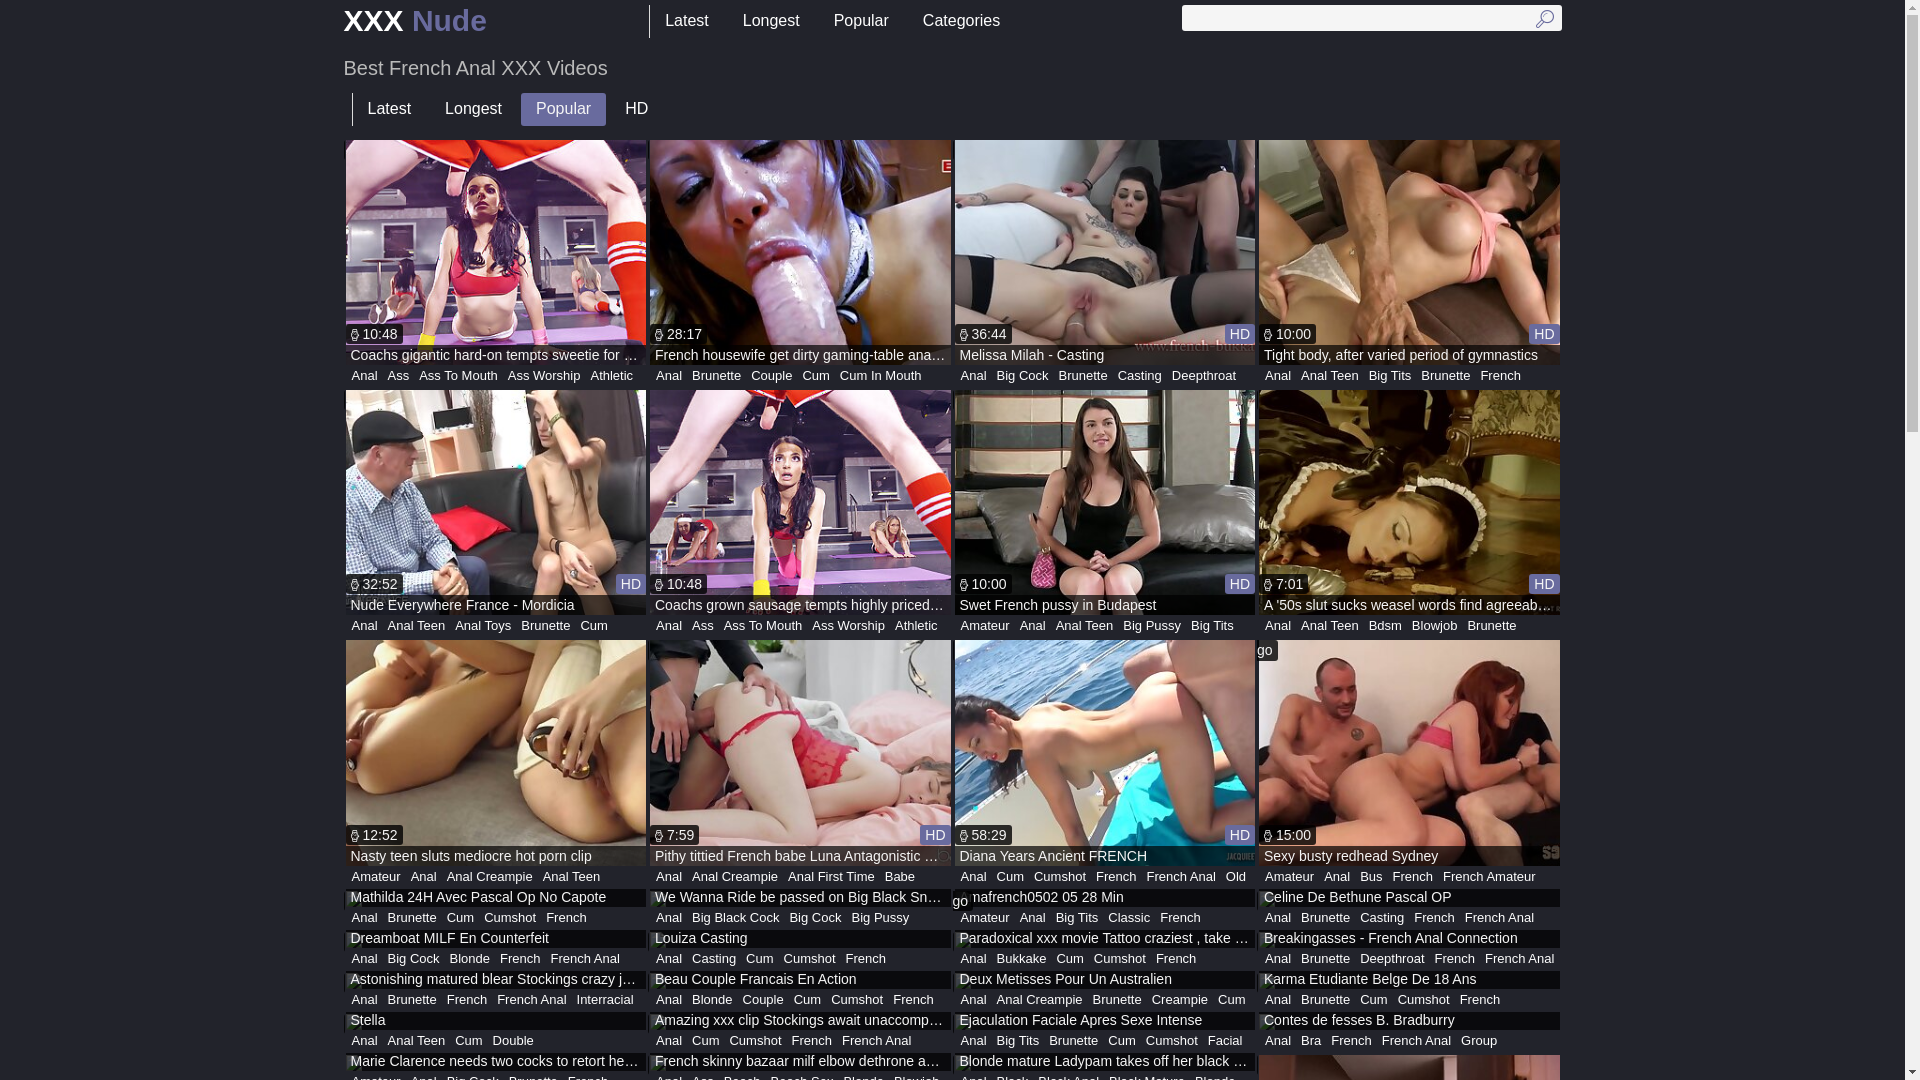 The height and width of the screenshot is (1080, 1920). Describe the element at coordinates (712, 1000) in the screenshot. I see `Blonde` at that location.